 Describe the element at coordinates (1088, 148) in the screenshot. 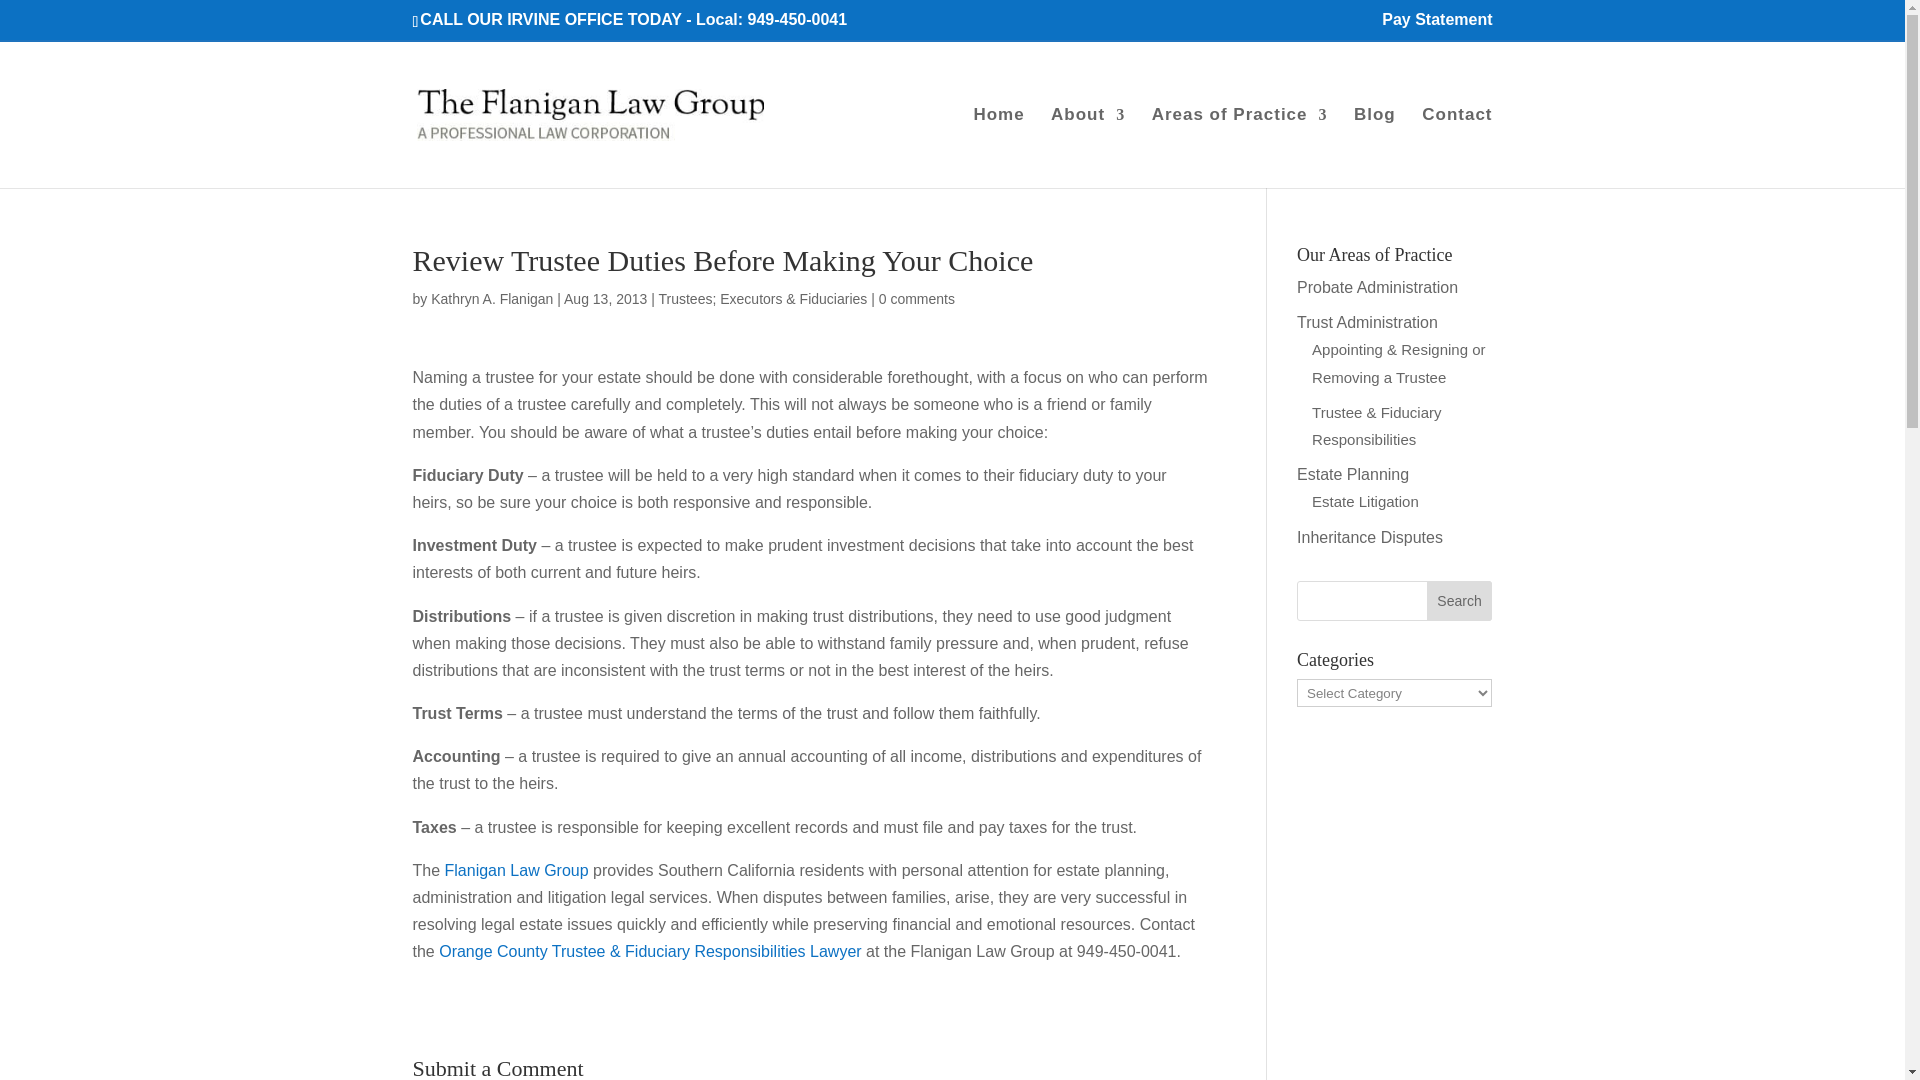

I see `About` at that location.